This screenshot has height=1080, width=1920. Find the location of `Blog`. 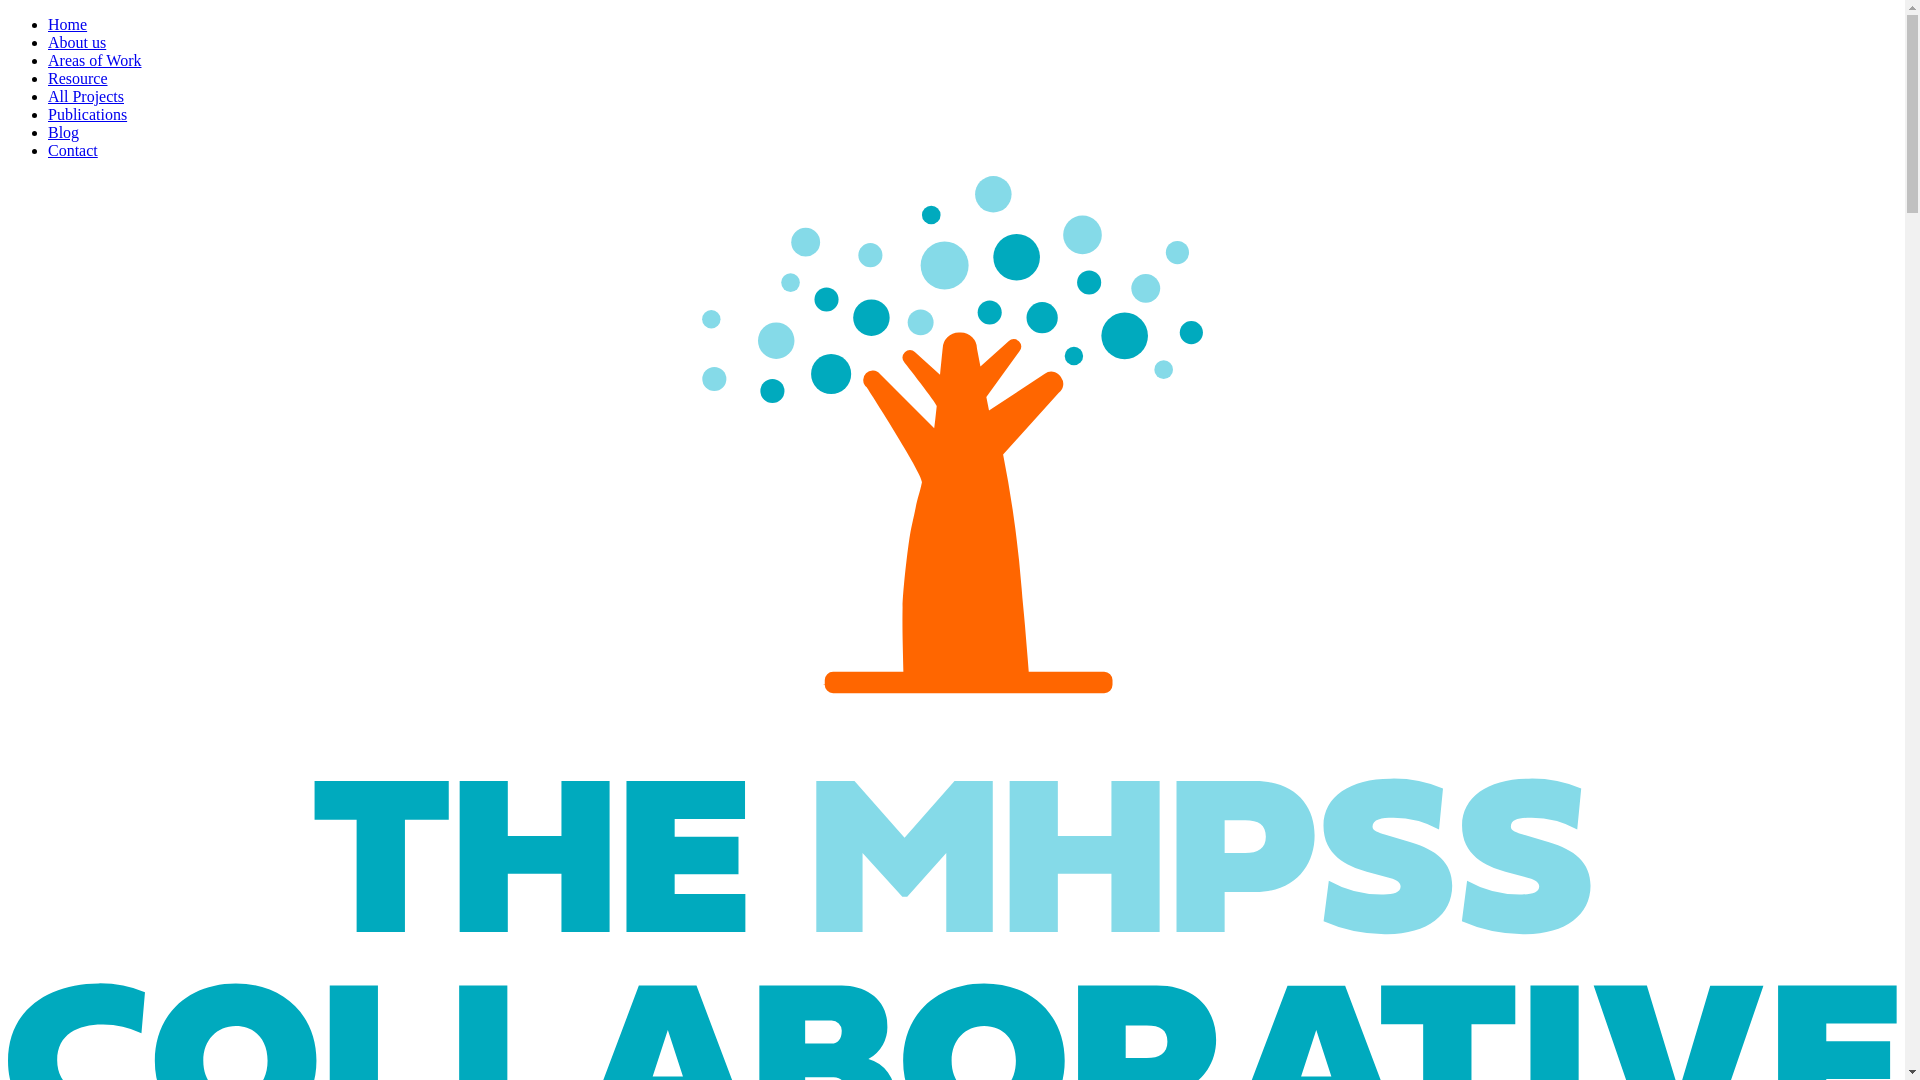

Blog is located at coordinates (63, 132).